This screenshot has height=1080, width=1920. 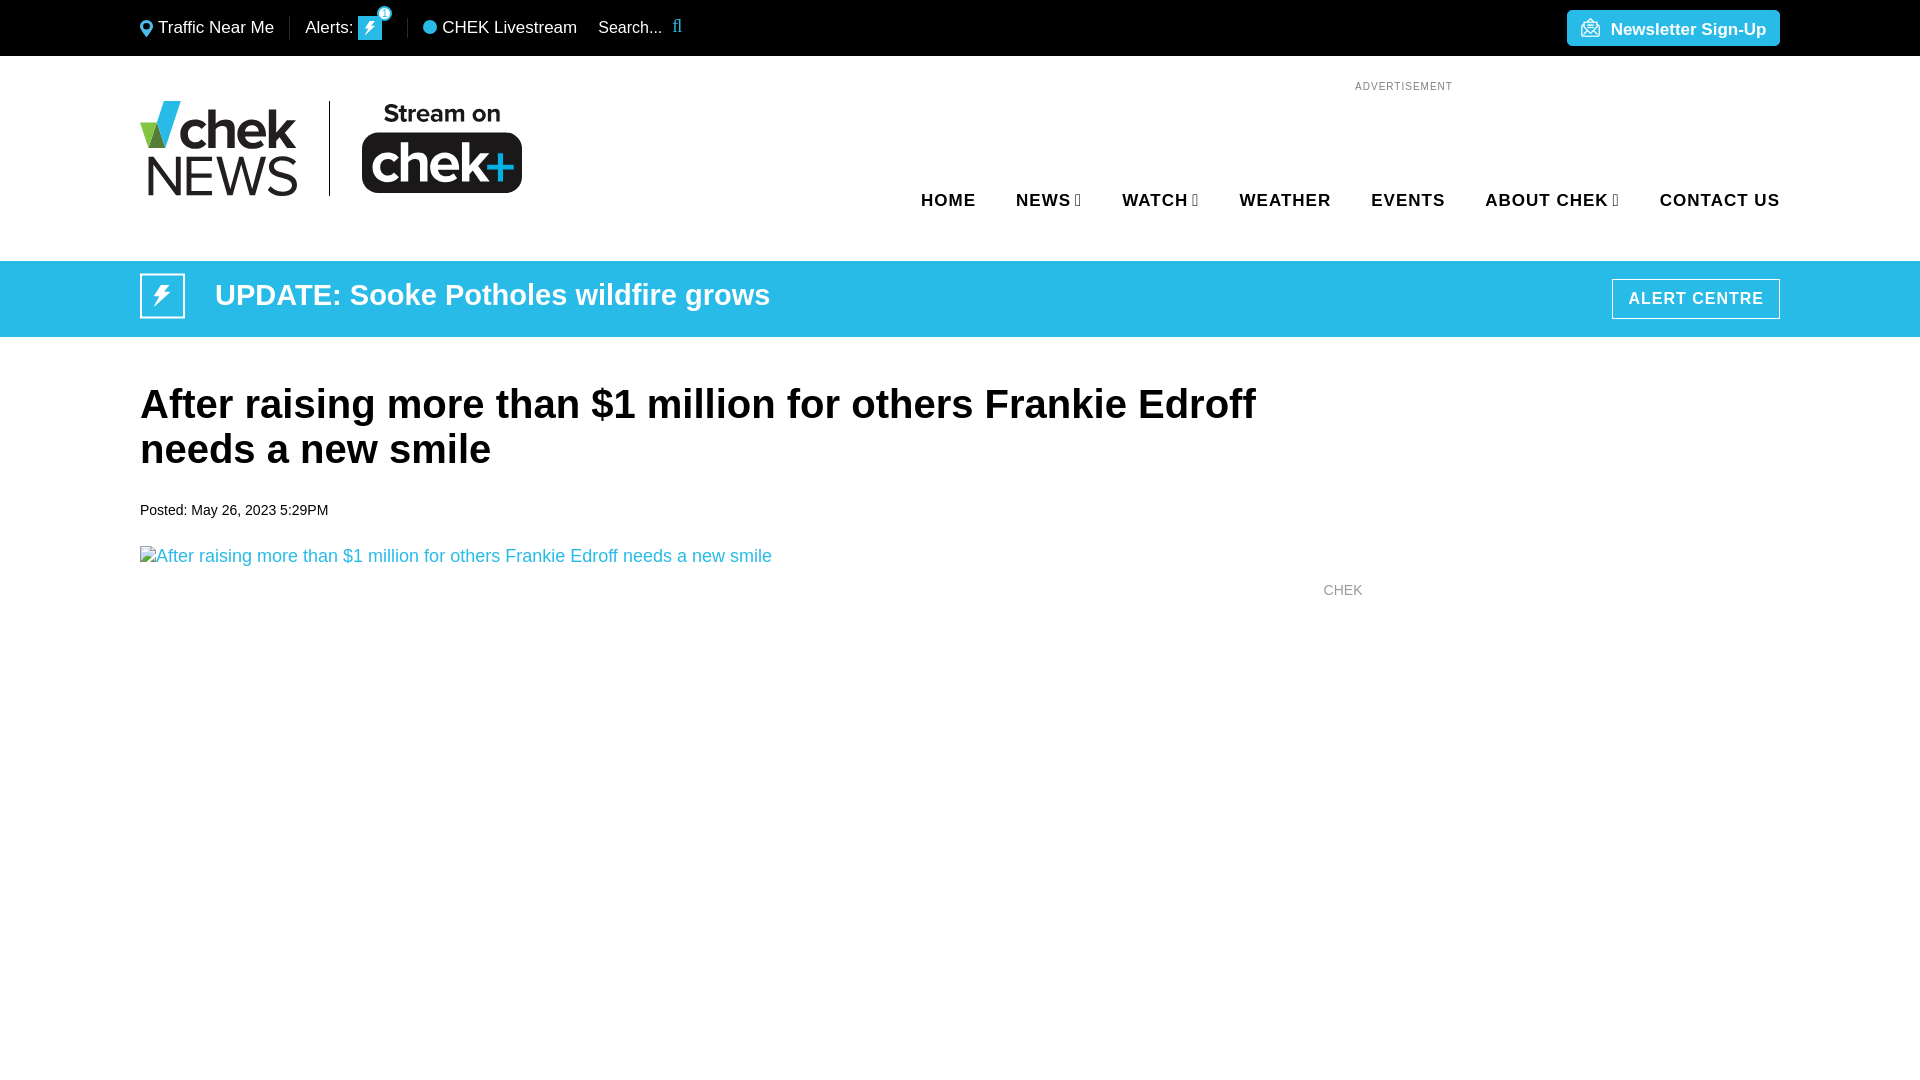 What do you see at coordinates (370, 28) in the screenshot?
I see `1` at bounding box center [370, 28].